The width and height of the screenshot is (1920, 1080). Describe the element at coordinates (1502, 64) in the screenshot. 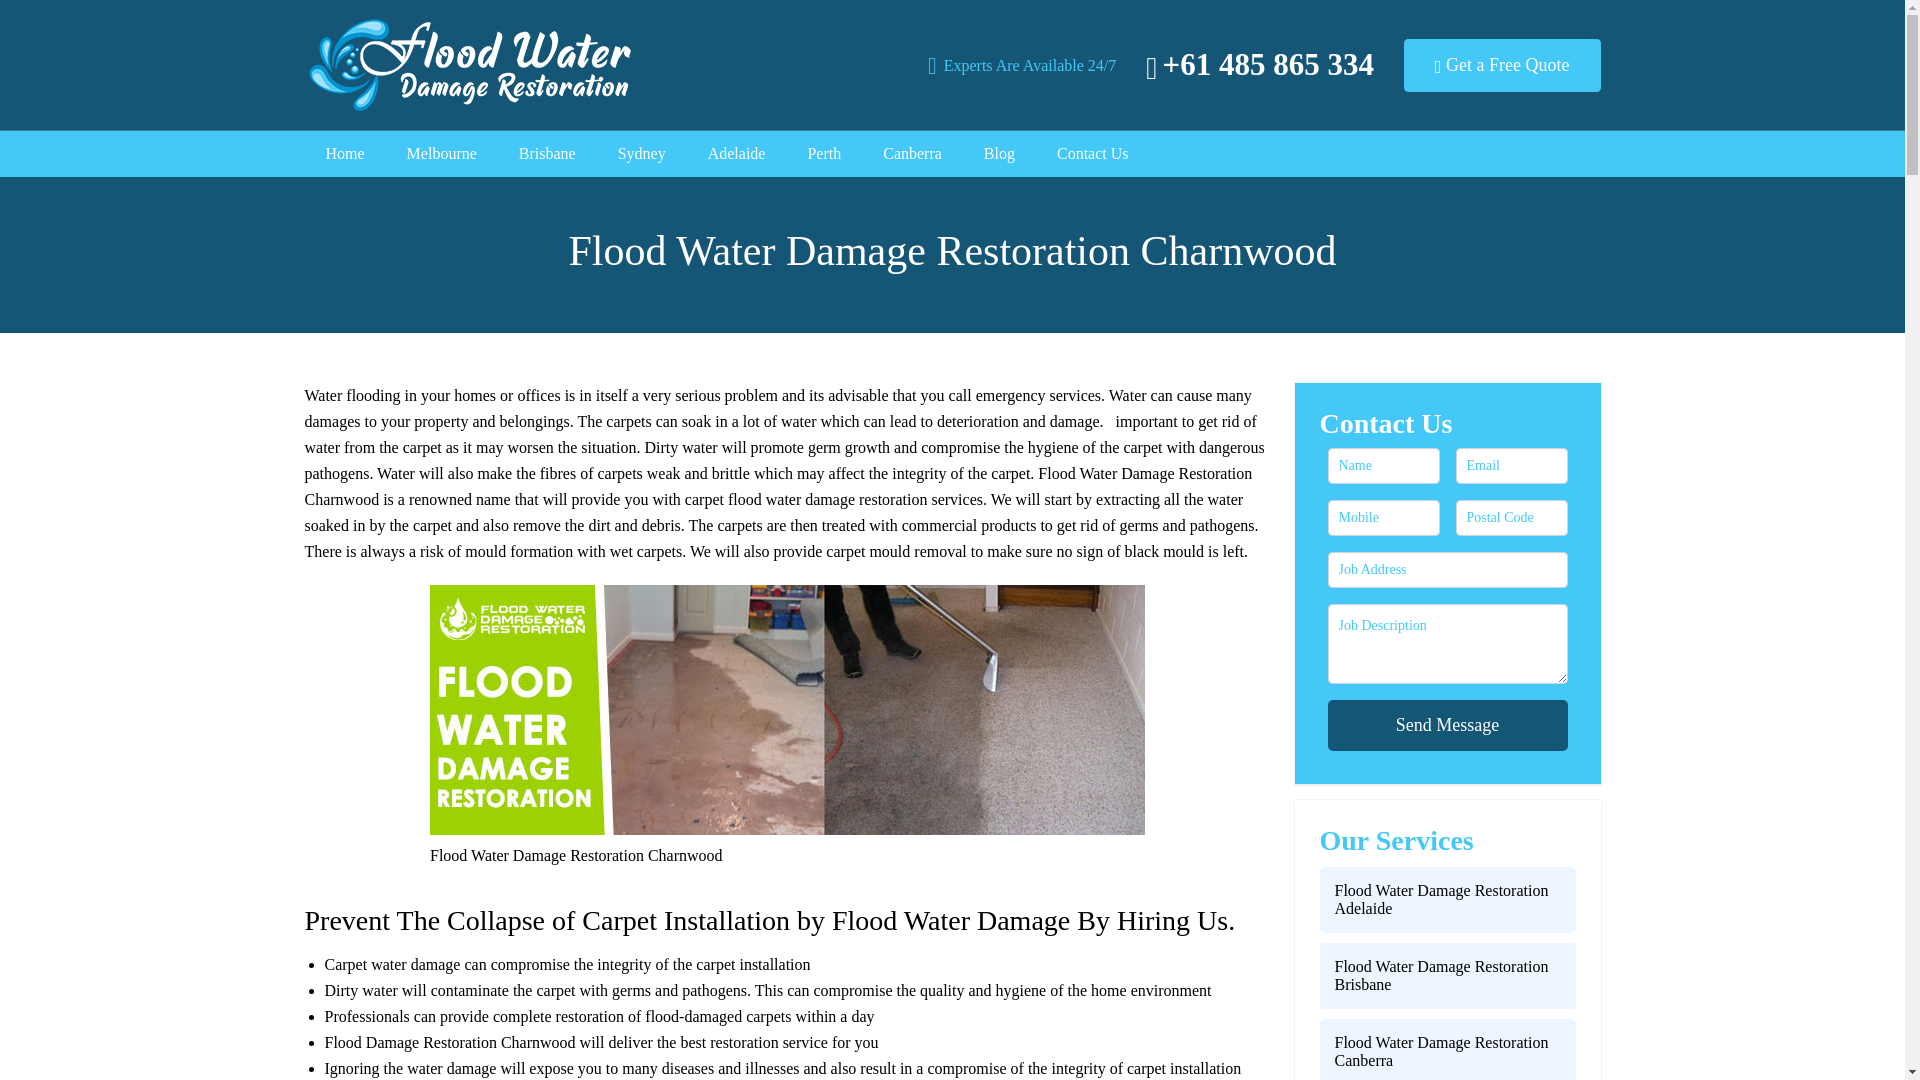

I see `Get a Free Quote` at that location.